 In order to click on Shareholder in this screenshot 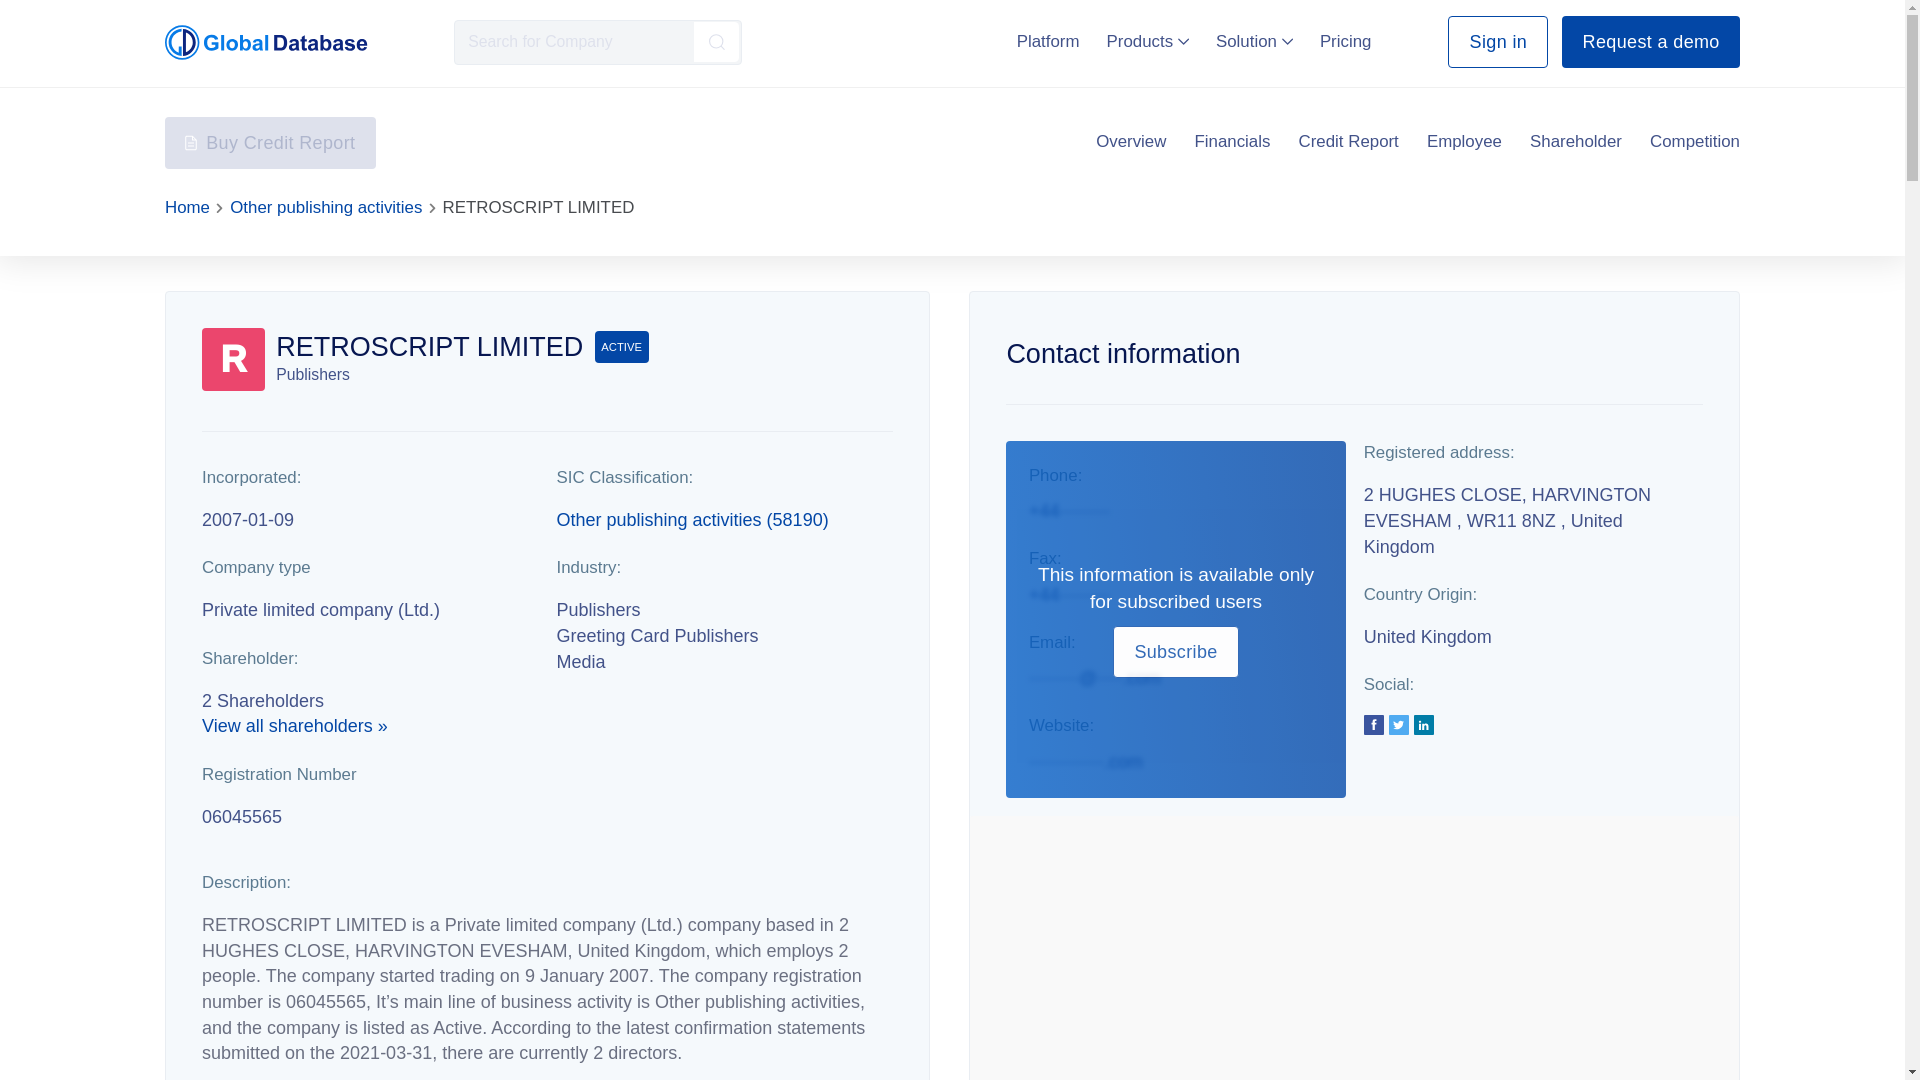, I will do `click(1576, 142)`.